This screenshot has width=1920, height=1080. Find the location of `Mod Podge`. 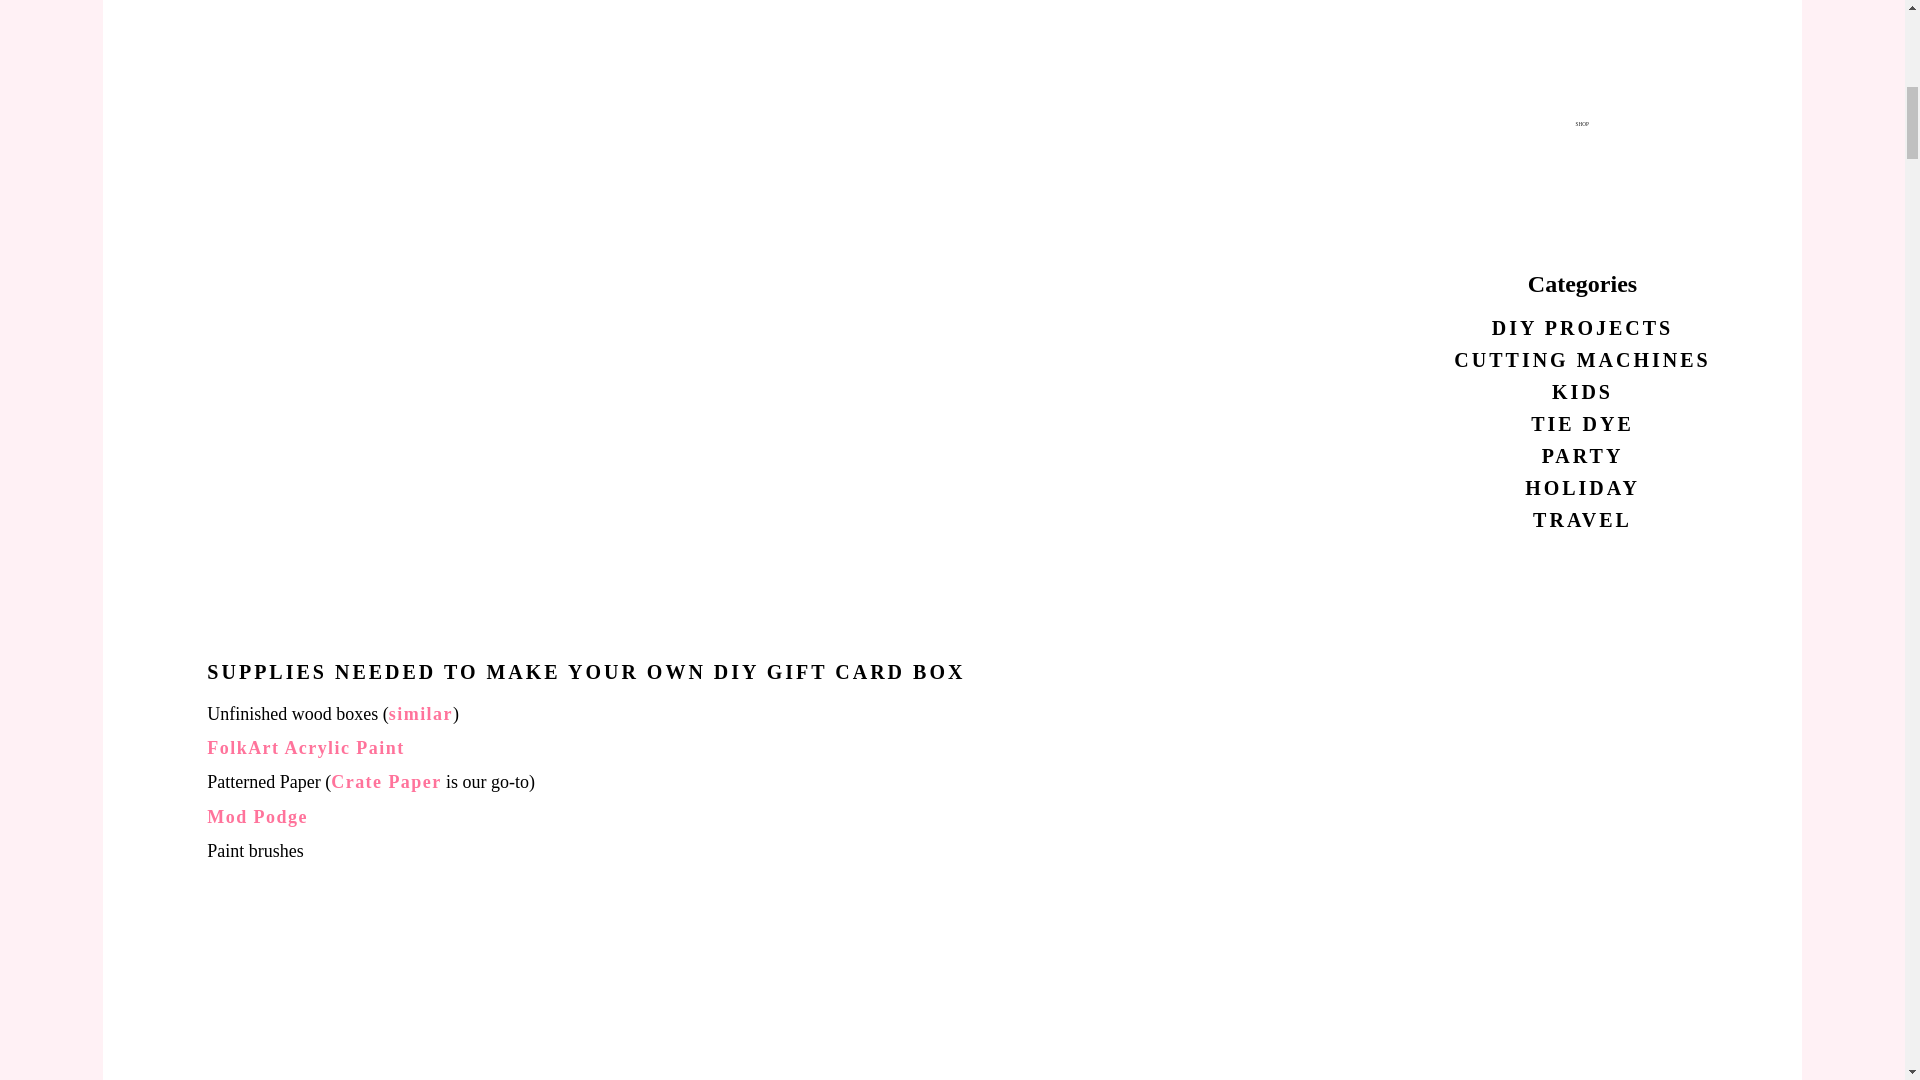

Mod Podge is located at coordinates (257, 816).